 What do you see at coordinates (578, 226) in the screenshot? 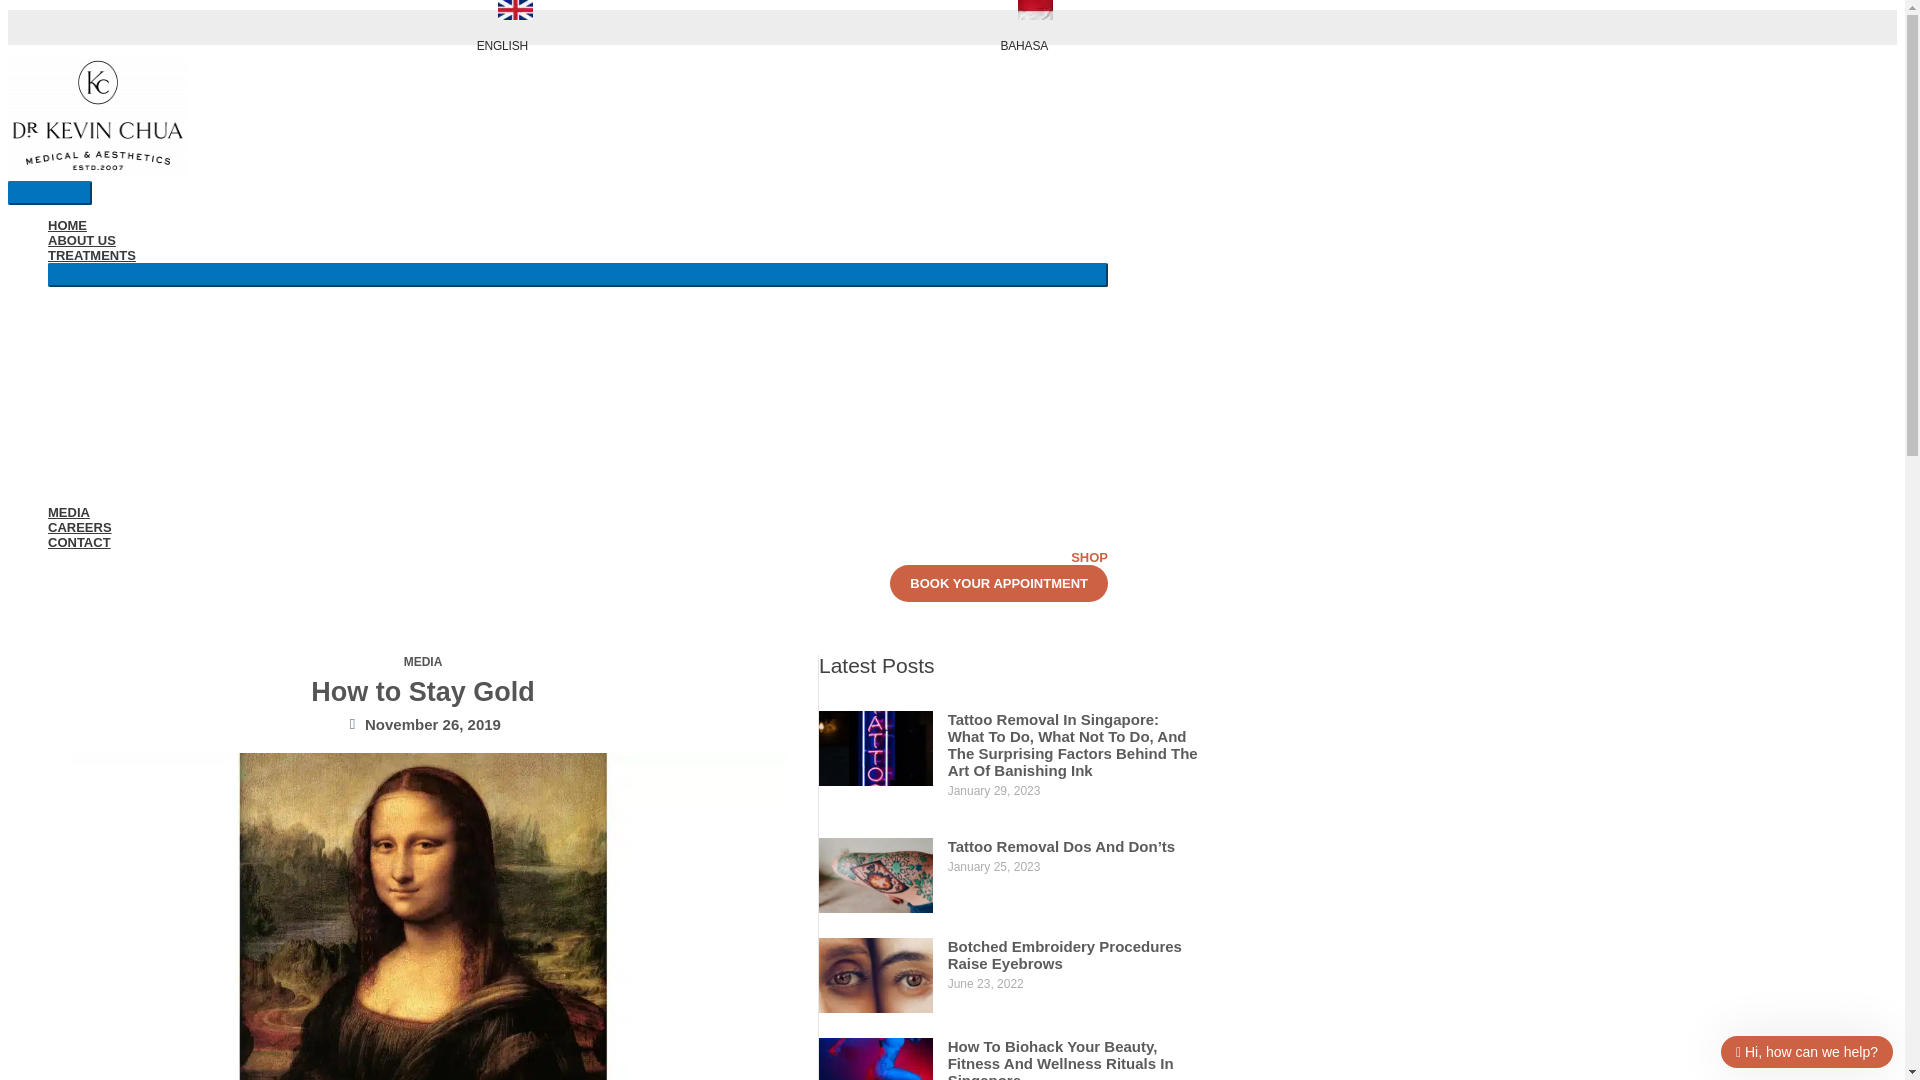
I see `HOME` at bounding box center [578, 226].